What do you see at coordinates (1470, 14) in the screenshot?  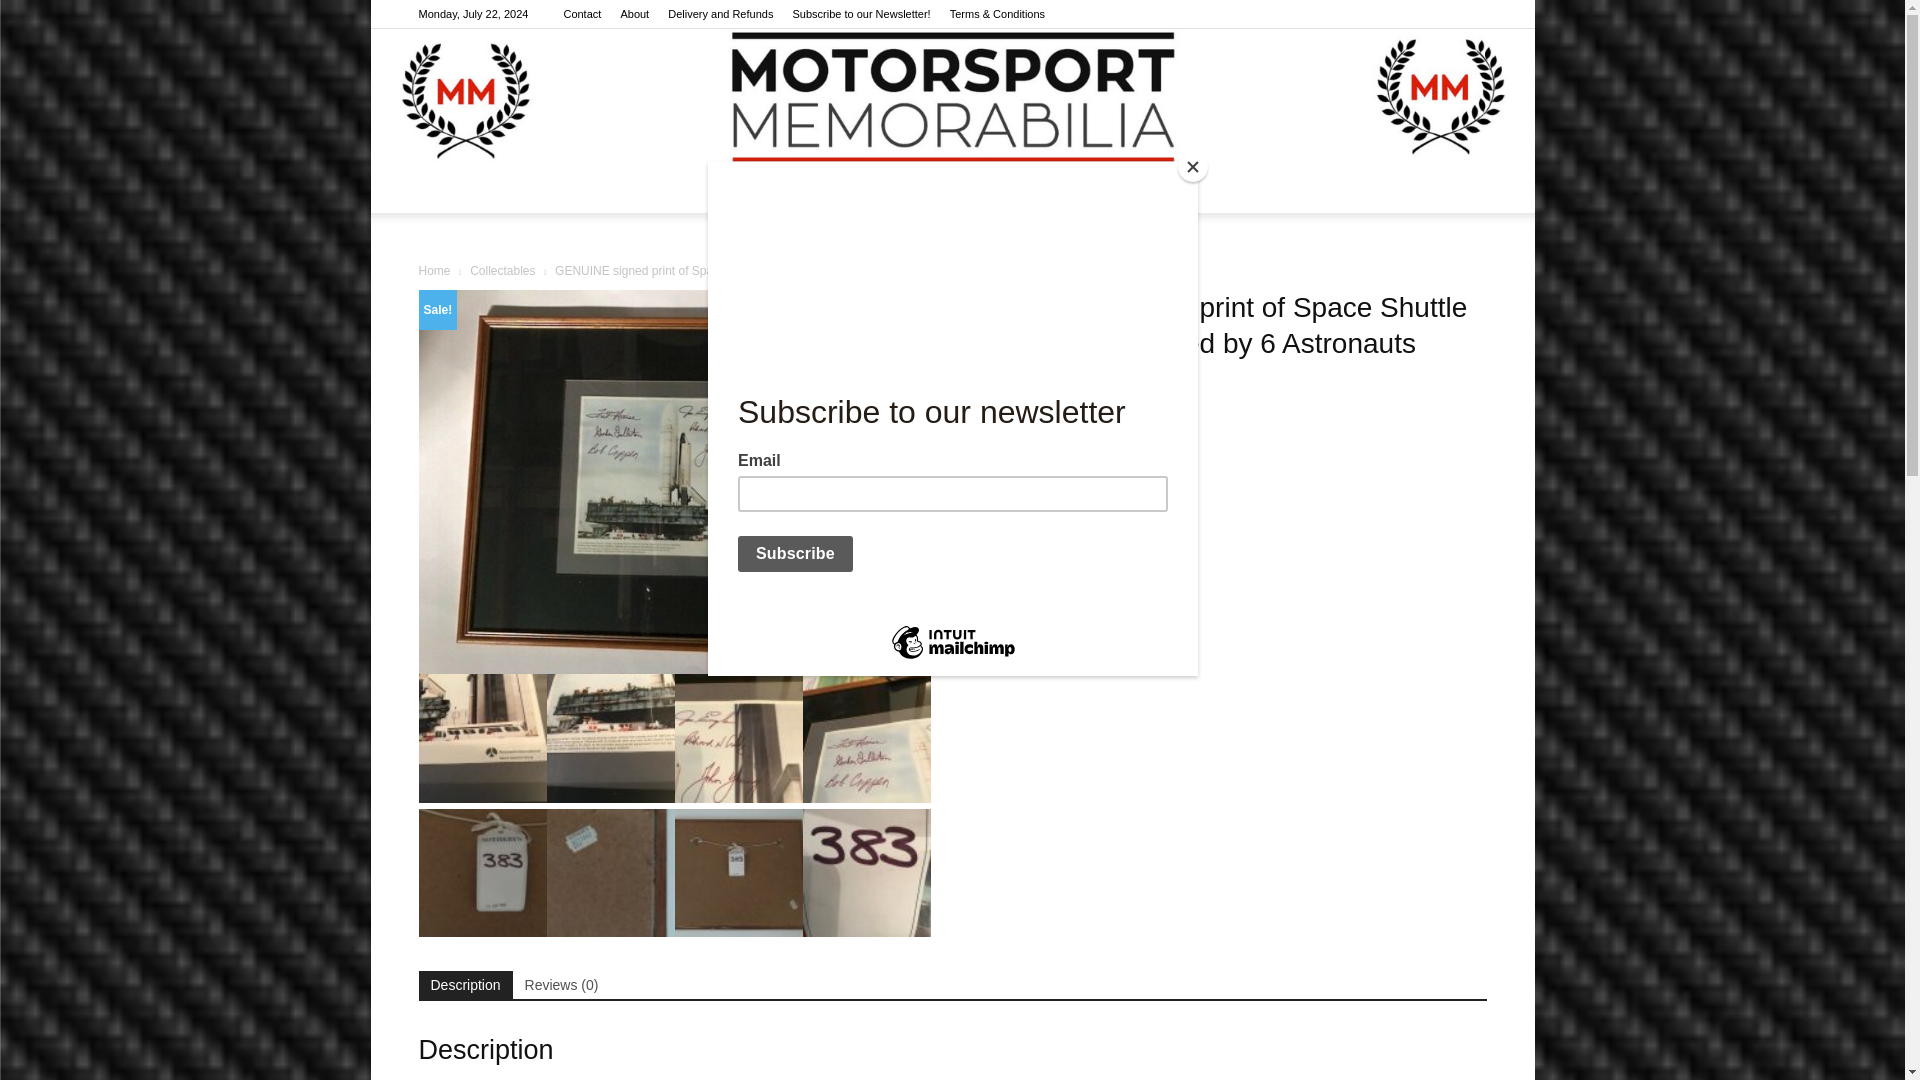 I see `Twitter` at bounding box center [1470, 14].